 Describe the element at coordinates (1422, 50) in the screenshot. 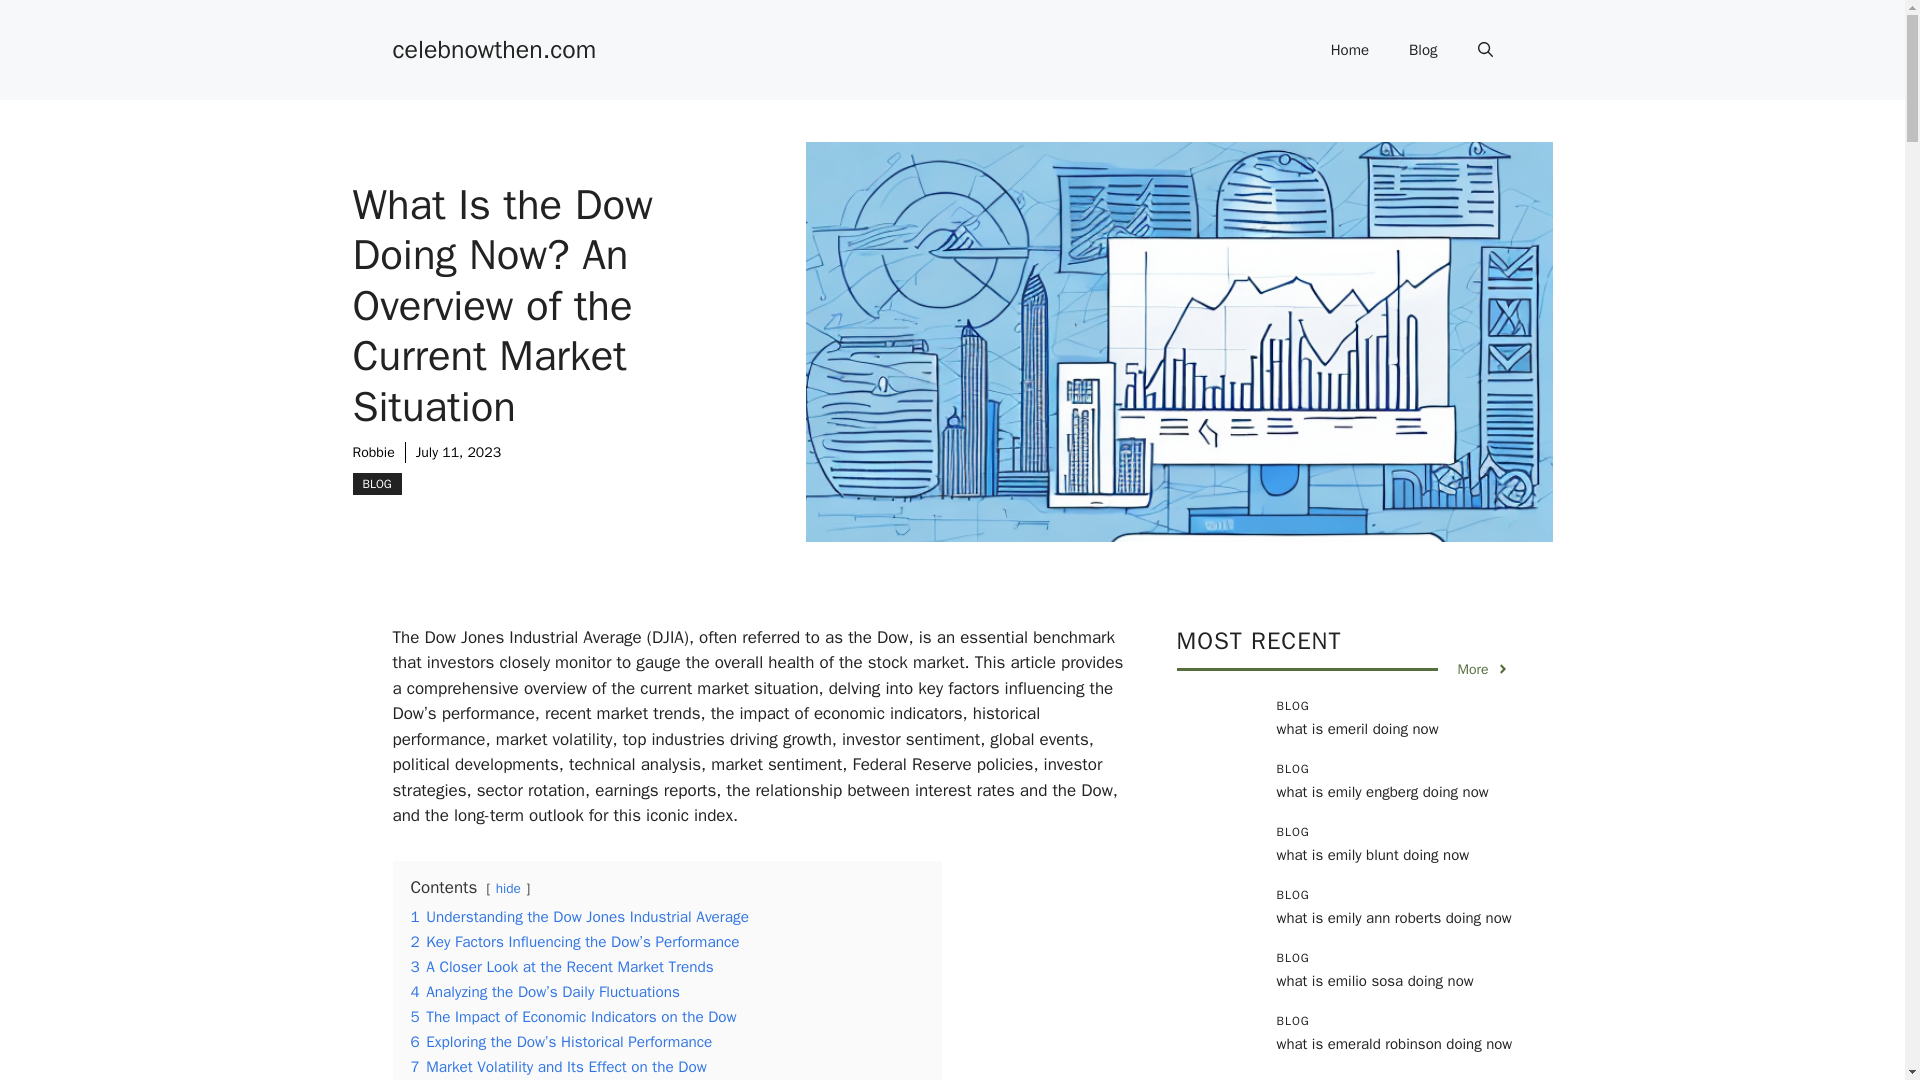

I see `Blog` at that location.